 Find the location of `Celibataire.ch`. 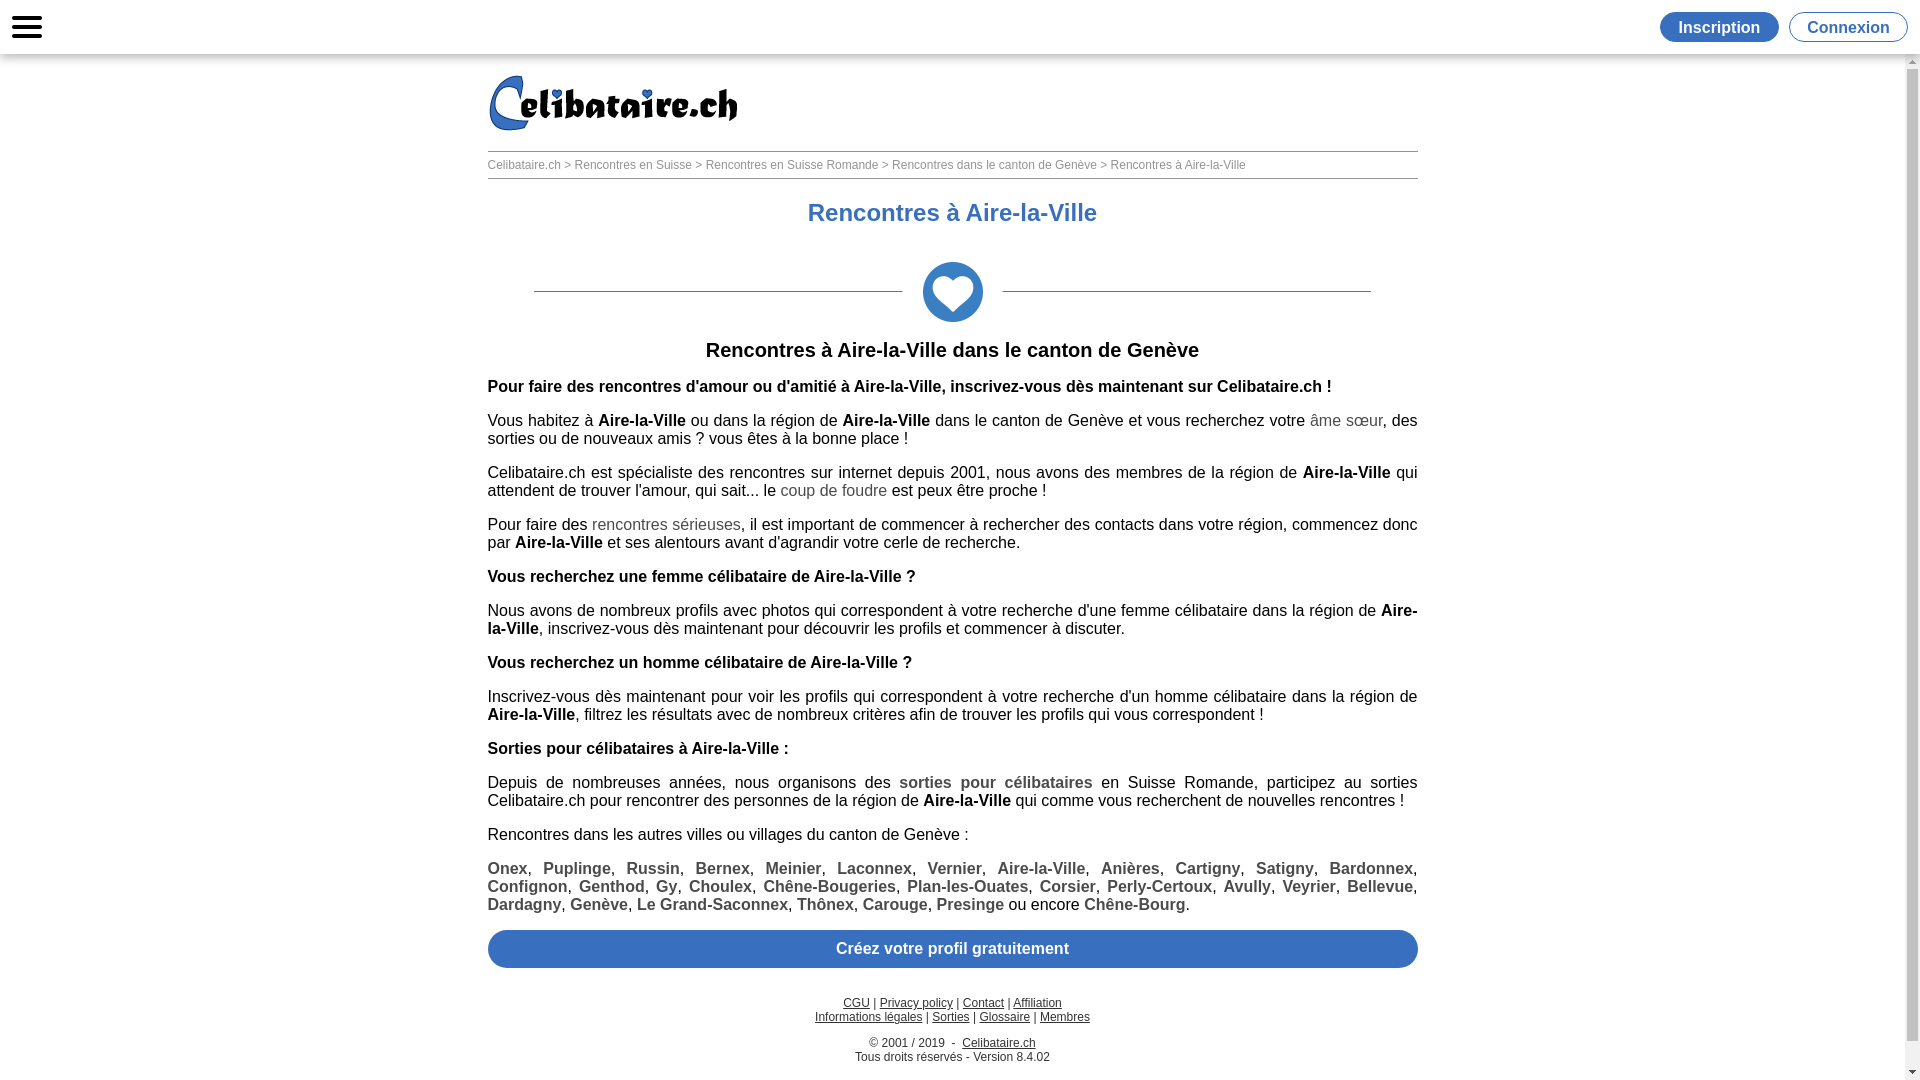

Celibataire.ch is located at coordinates (998, 1043).